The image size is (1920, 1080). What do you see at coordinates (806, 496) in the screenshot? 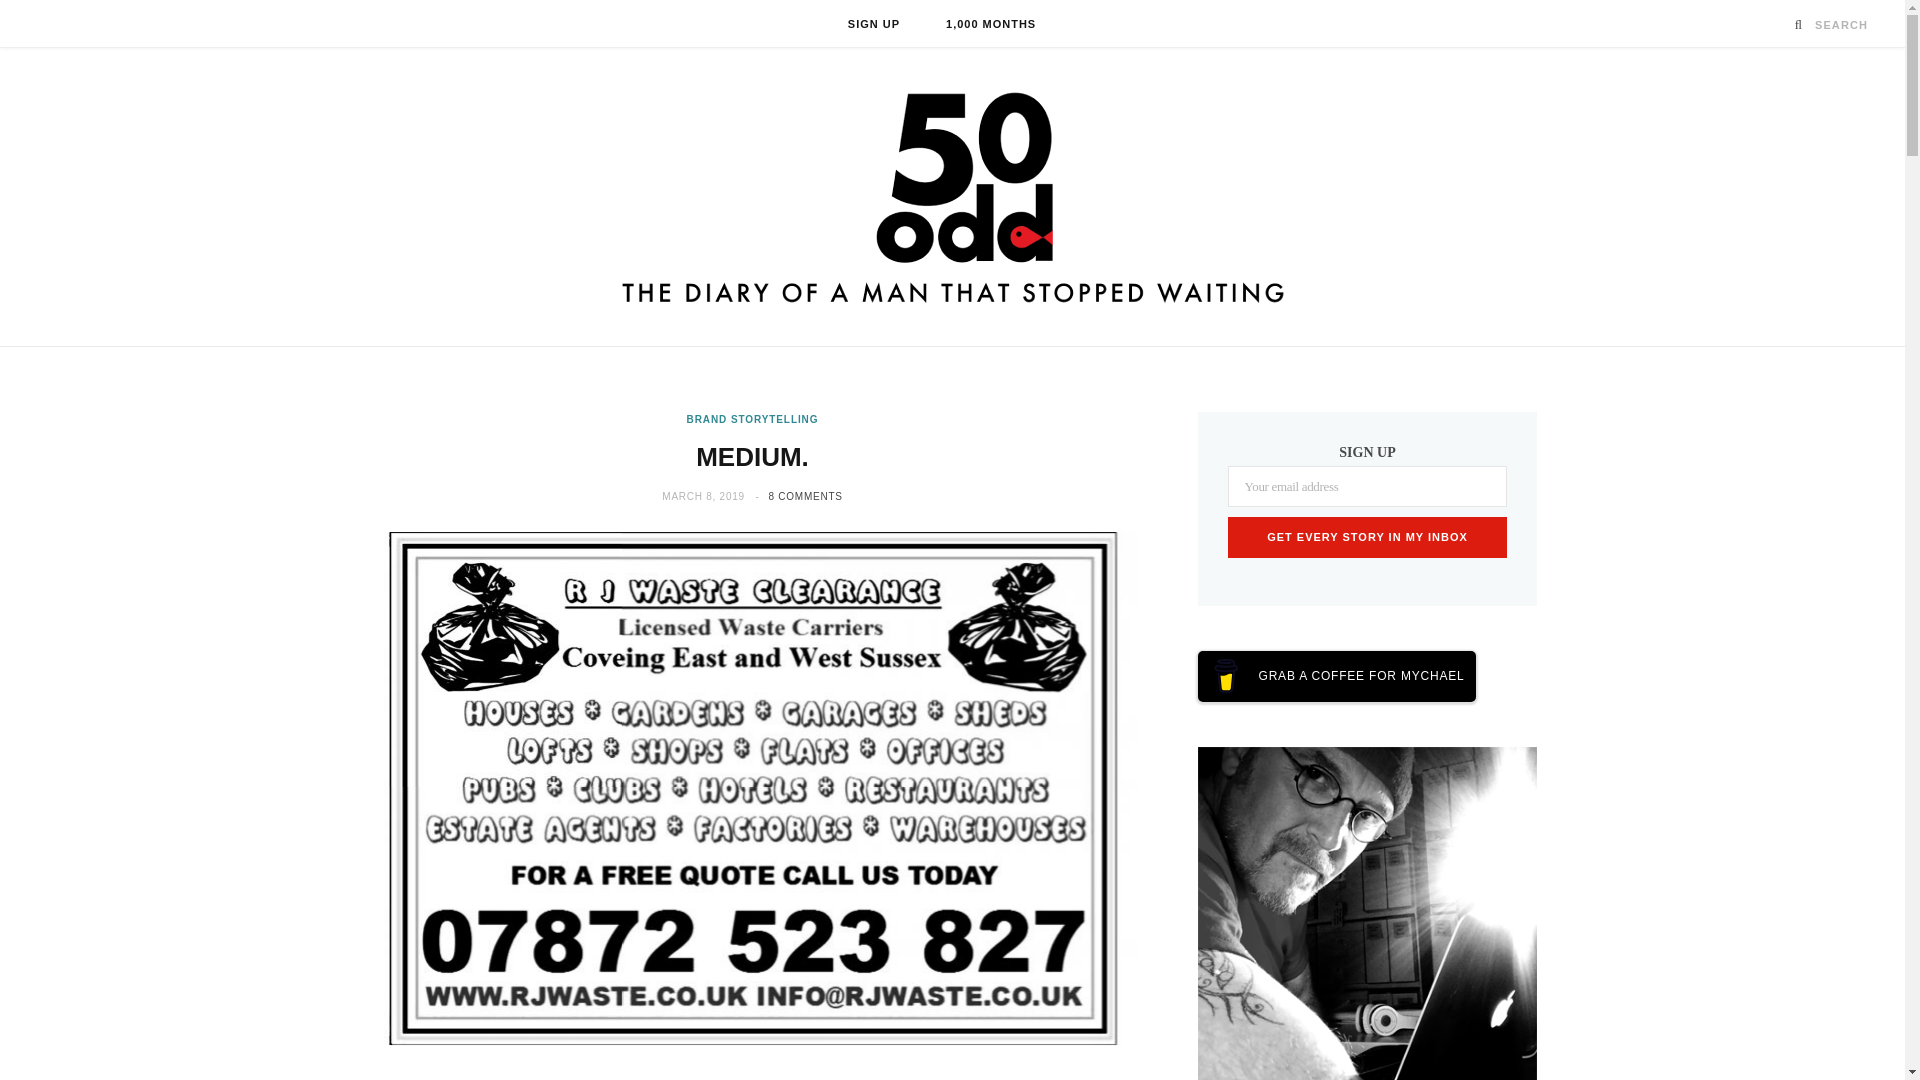
I see `8 COMMENTS` at bounding box center [806, 496].